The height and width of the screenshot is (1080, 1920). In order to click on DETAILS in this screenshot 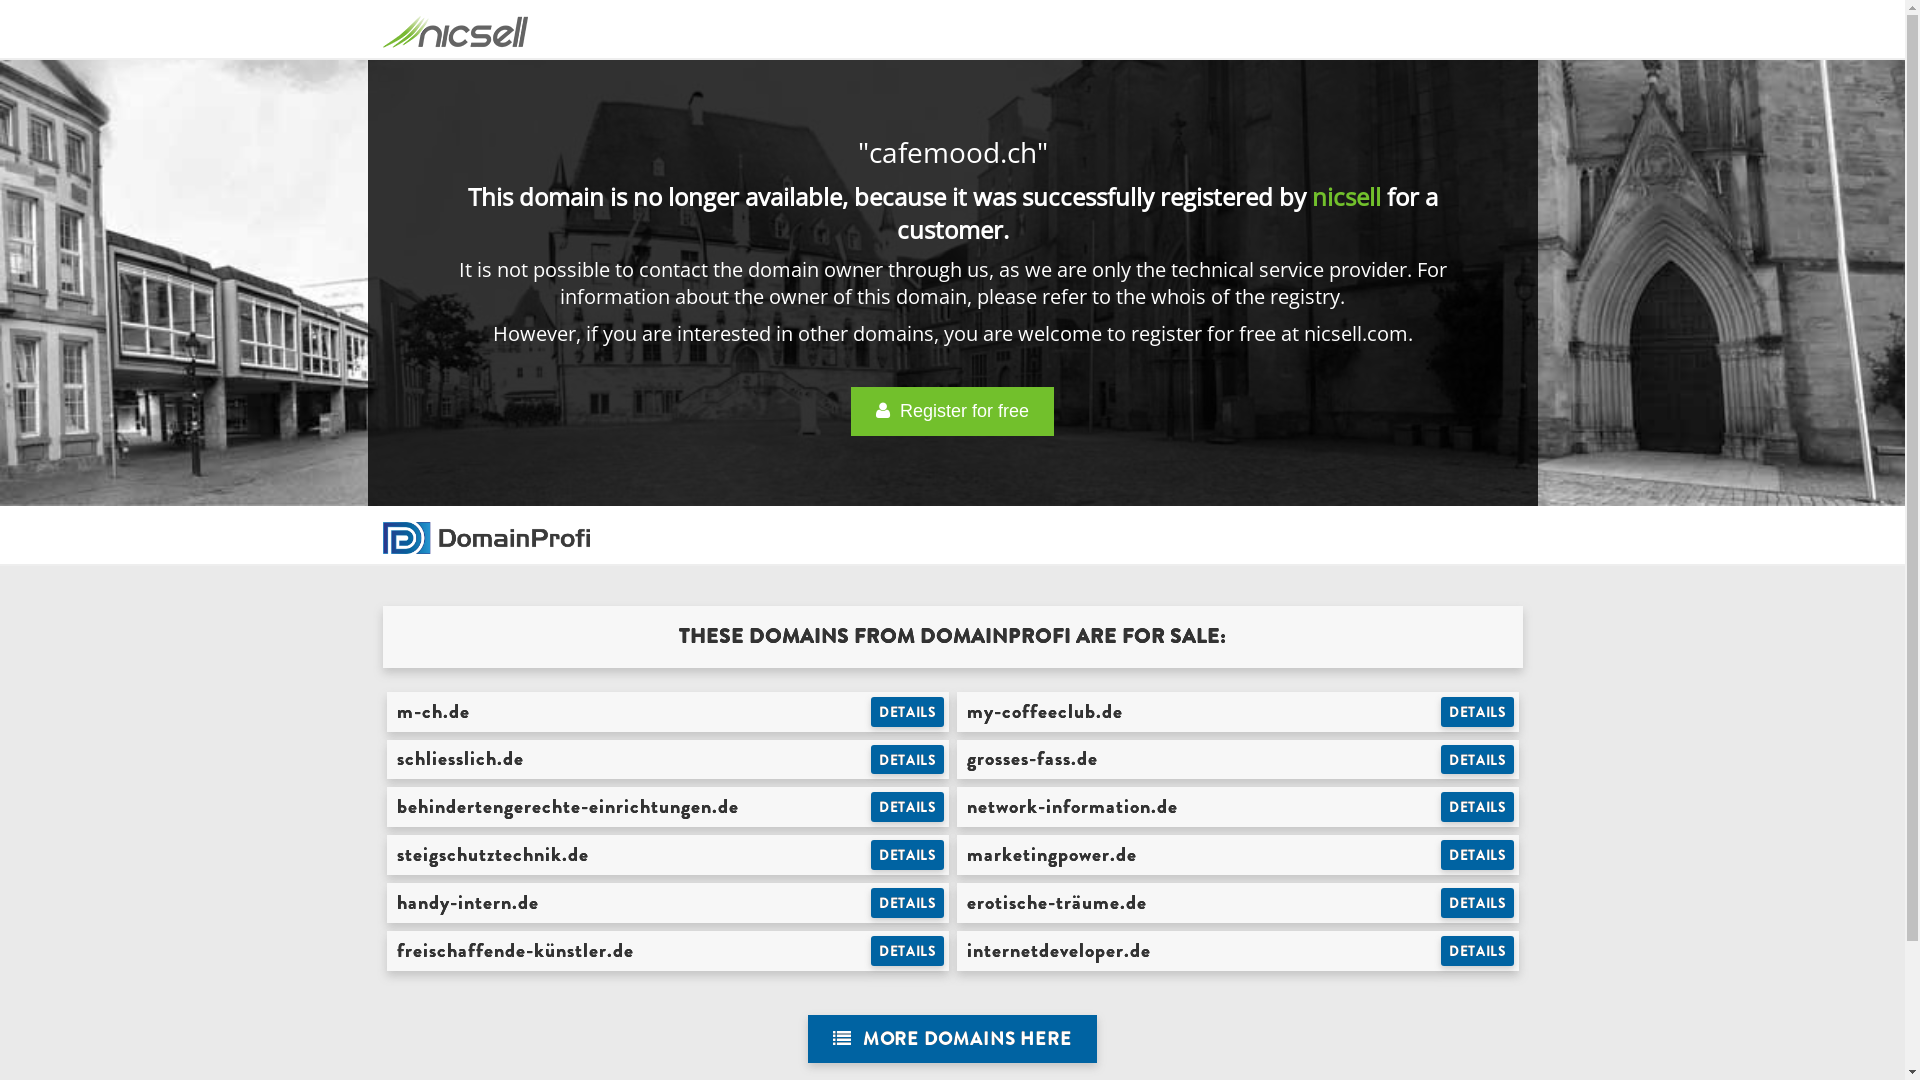, I will do `click(908, 855)`.